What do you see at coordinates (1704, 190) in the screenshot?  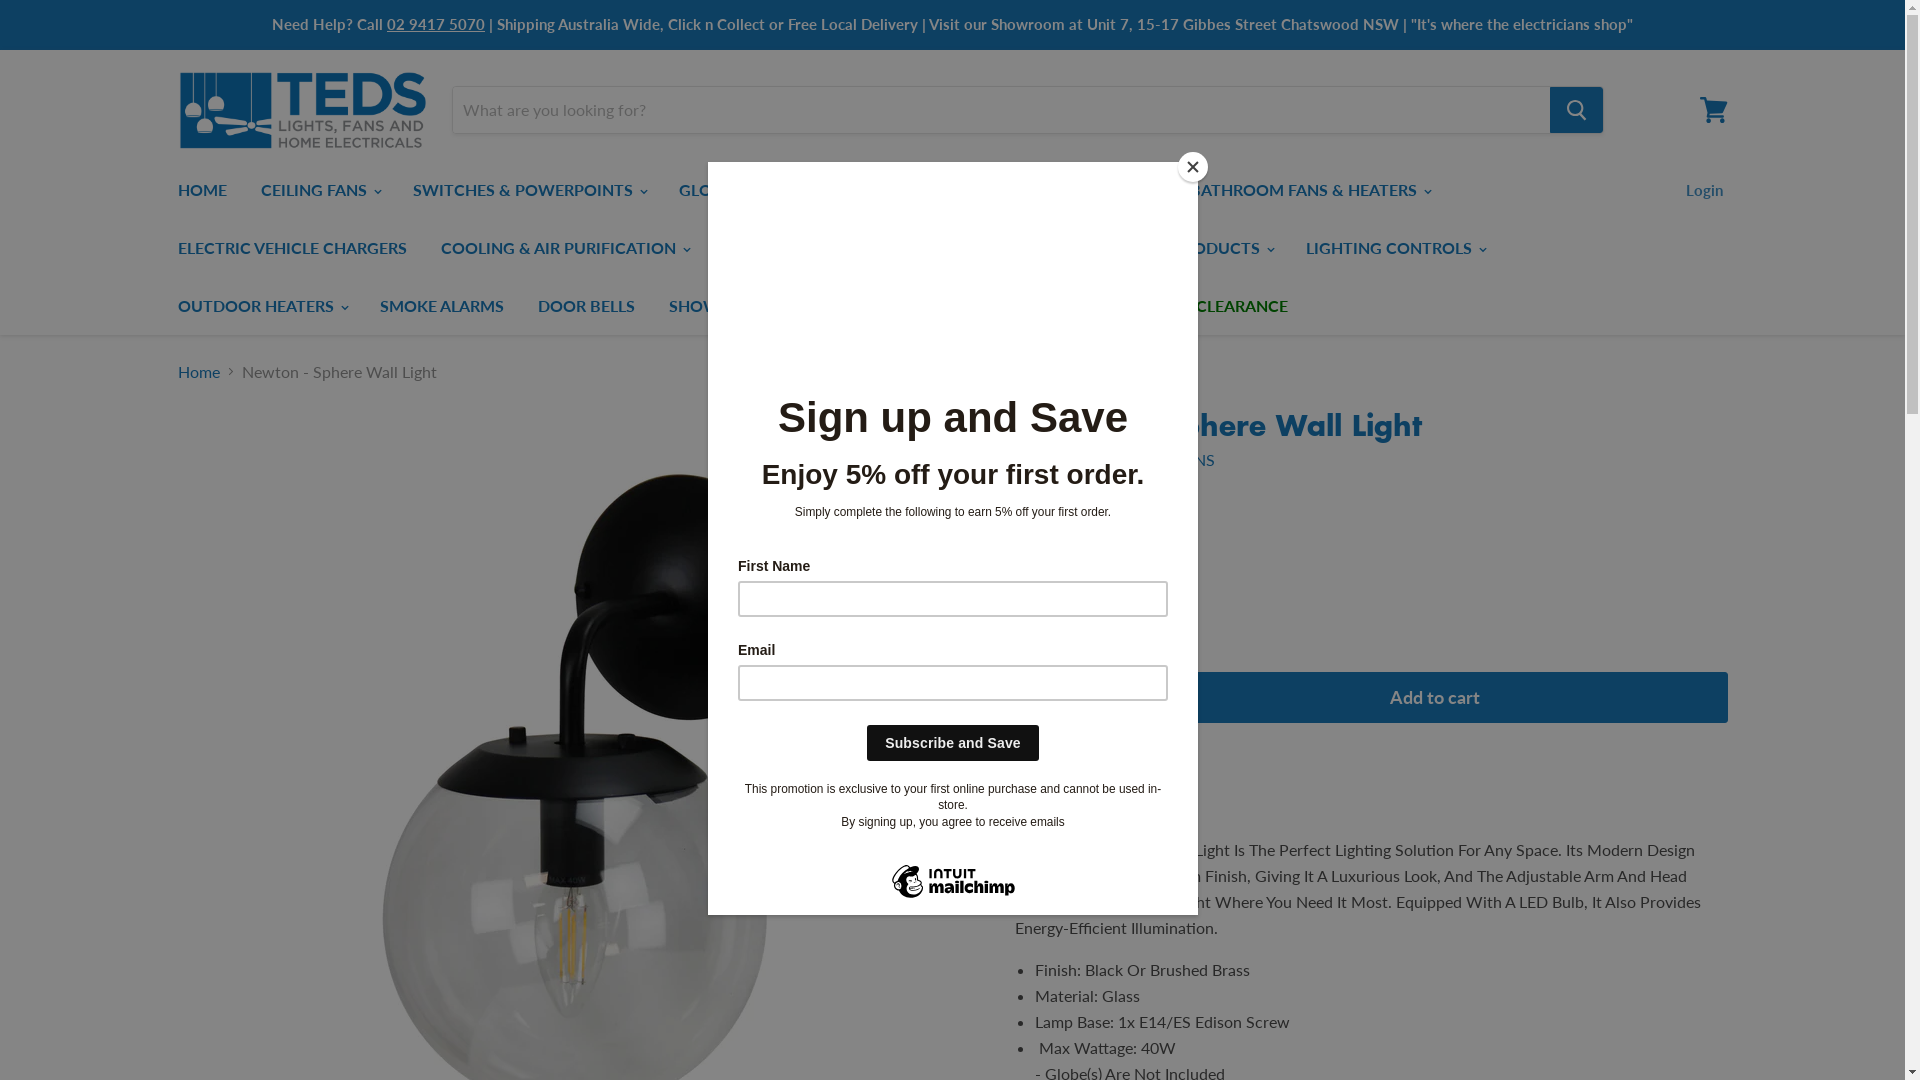 I see `Login` at bounding box center [1704, 190].